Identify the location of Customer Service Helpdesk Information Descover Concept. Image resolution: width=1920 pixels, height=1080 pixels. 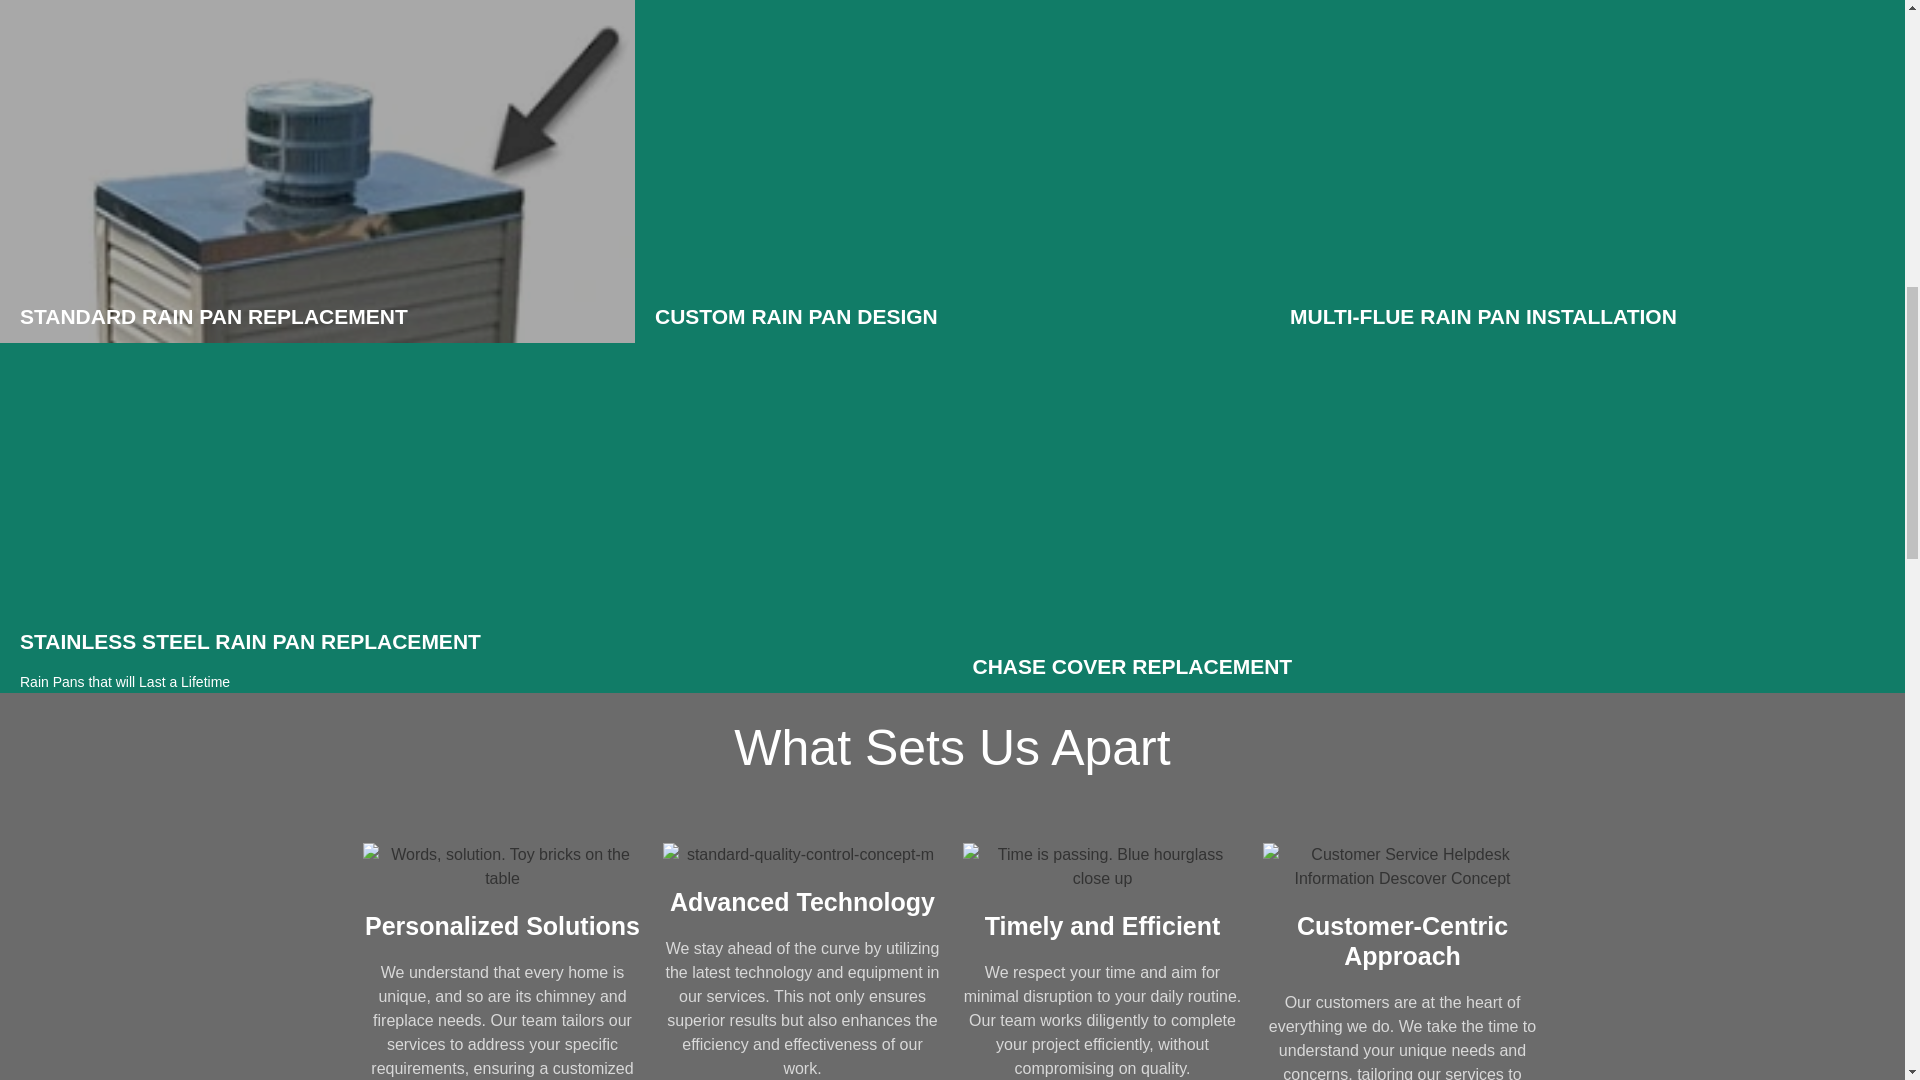
(1401, 866).